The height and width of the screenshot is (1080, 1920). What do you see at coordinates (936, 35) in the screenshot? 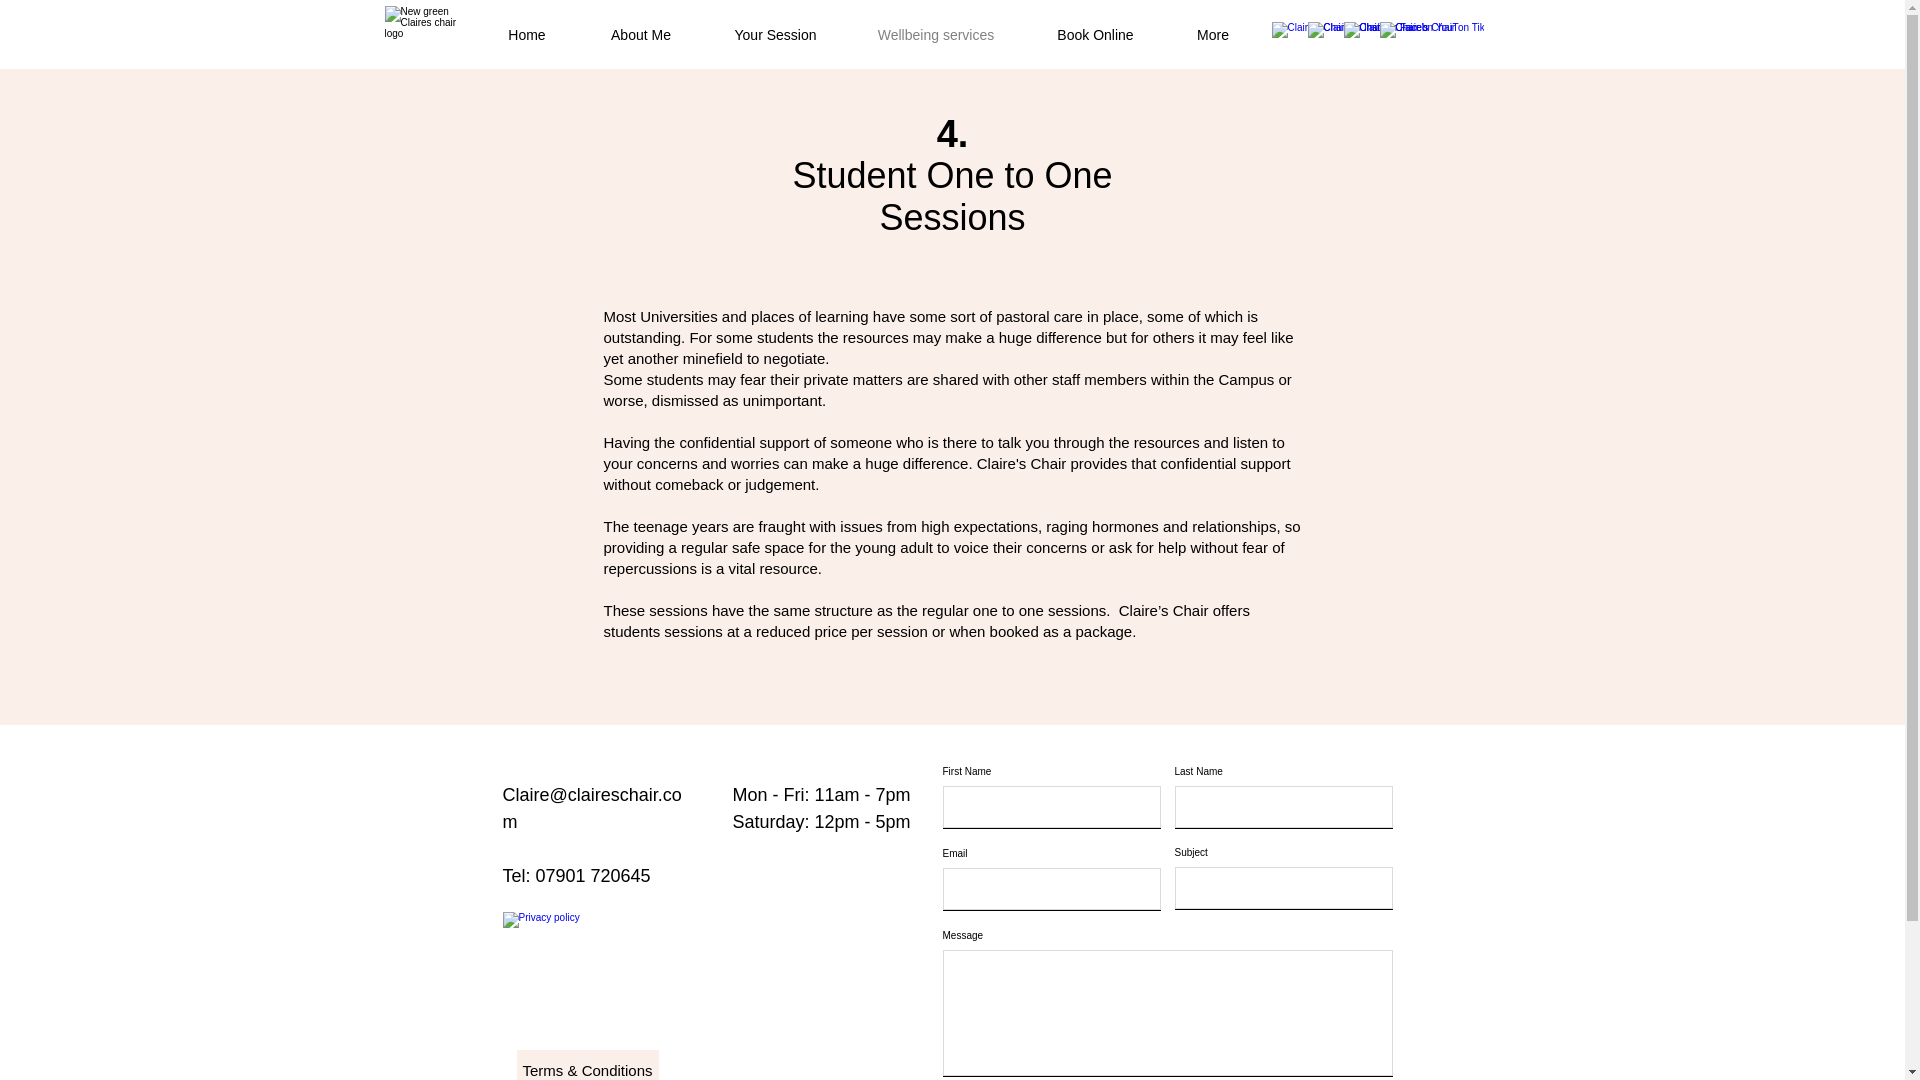
I see `Wellbeing services` at bounding box center [936, 35].